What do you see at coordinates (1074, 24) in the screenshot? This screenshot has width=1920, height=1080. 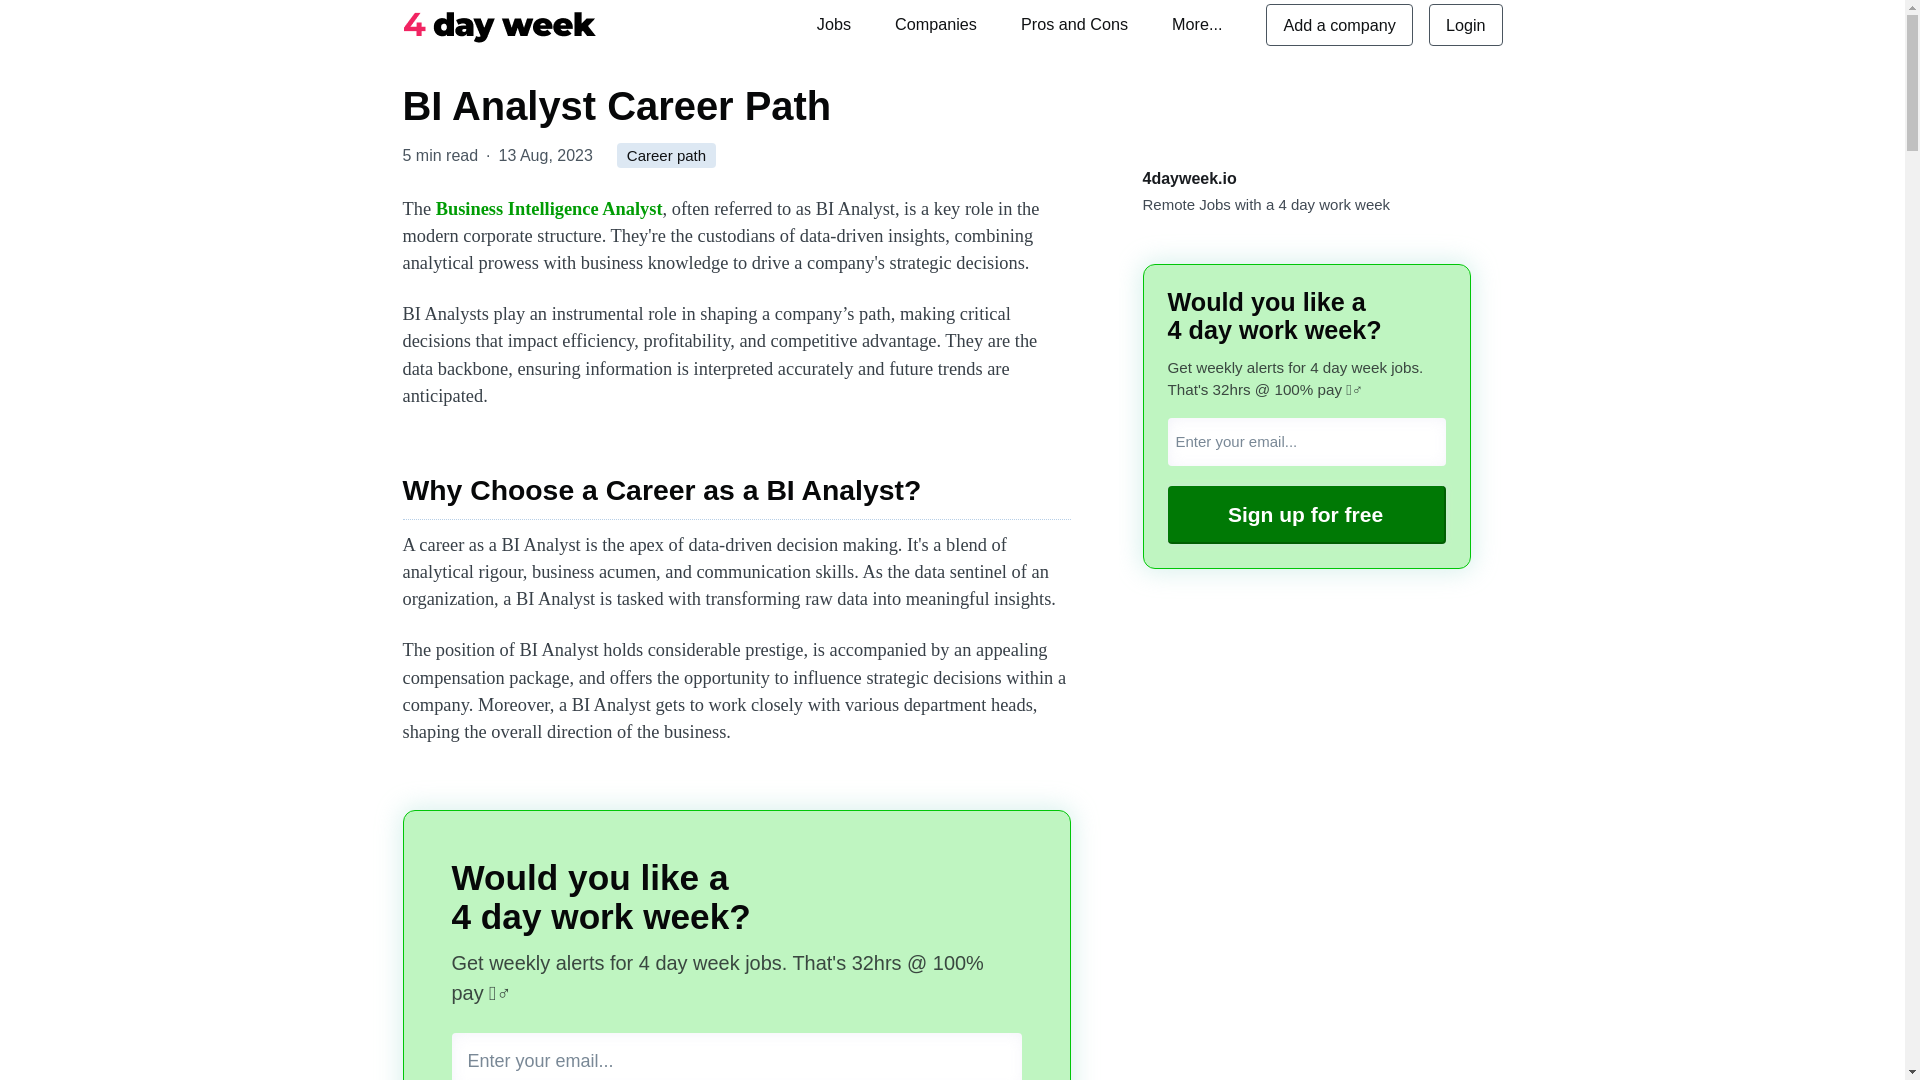 I see `Pros and Cons` at bounding box center [1074, 24].